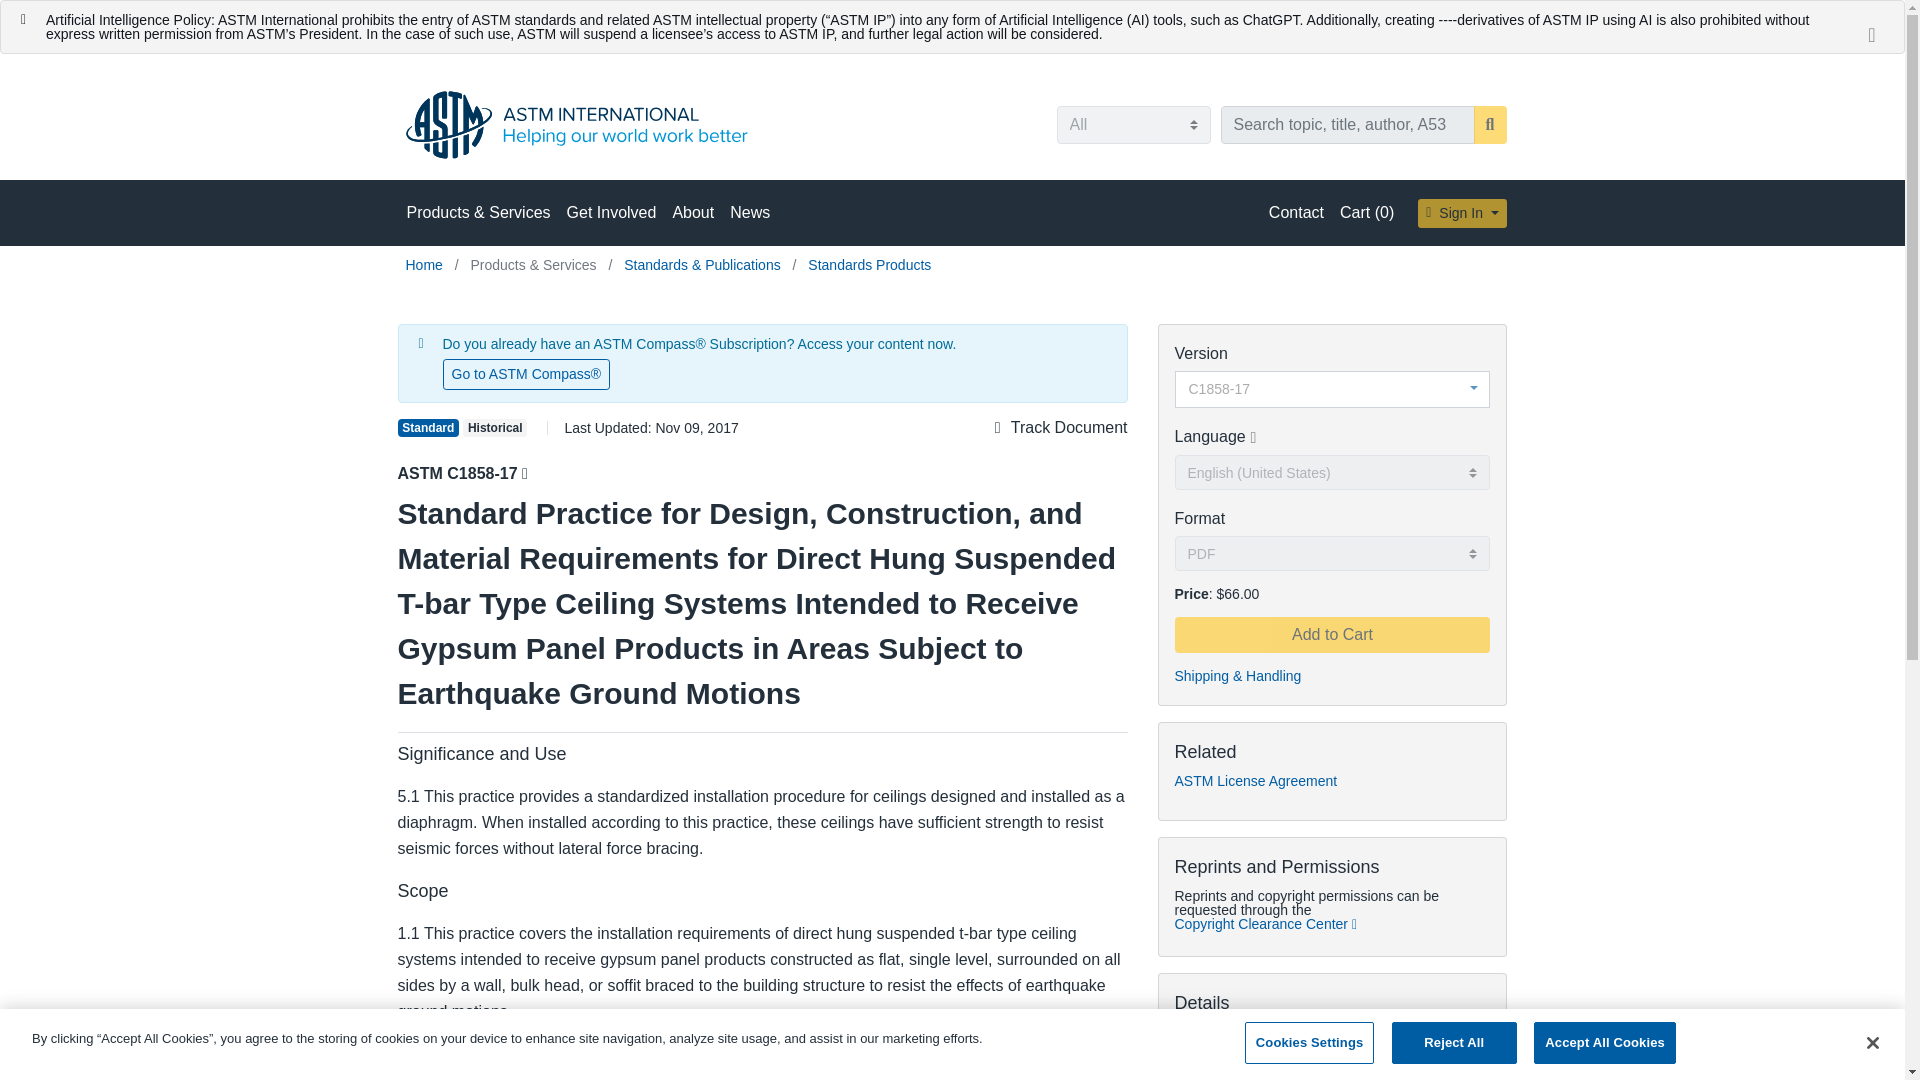  Describe the element at coordinates (1331, 634) in the screenshot. I see `Add to Cart` at that location.